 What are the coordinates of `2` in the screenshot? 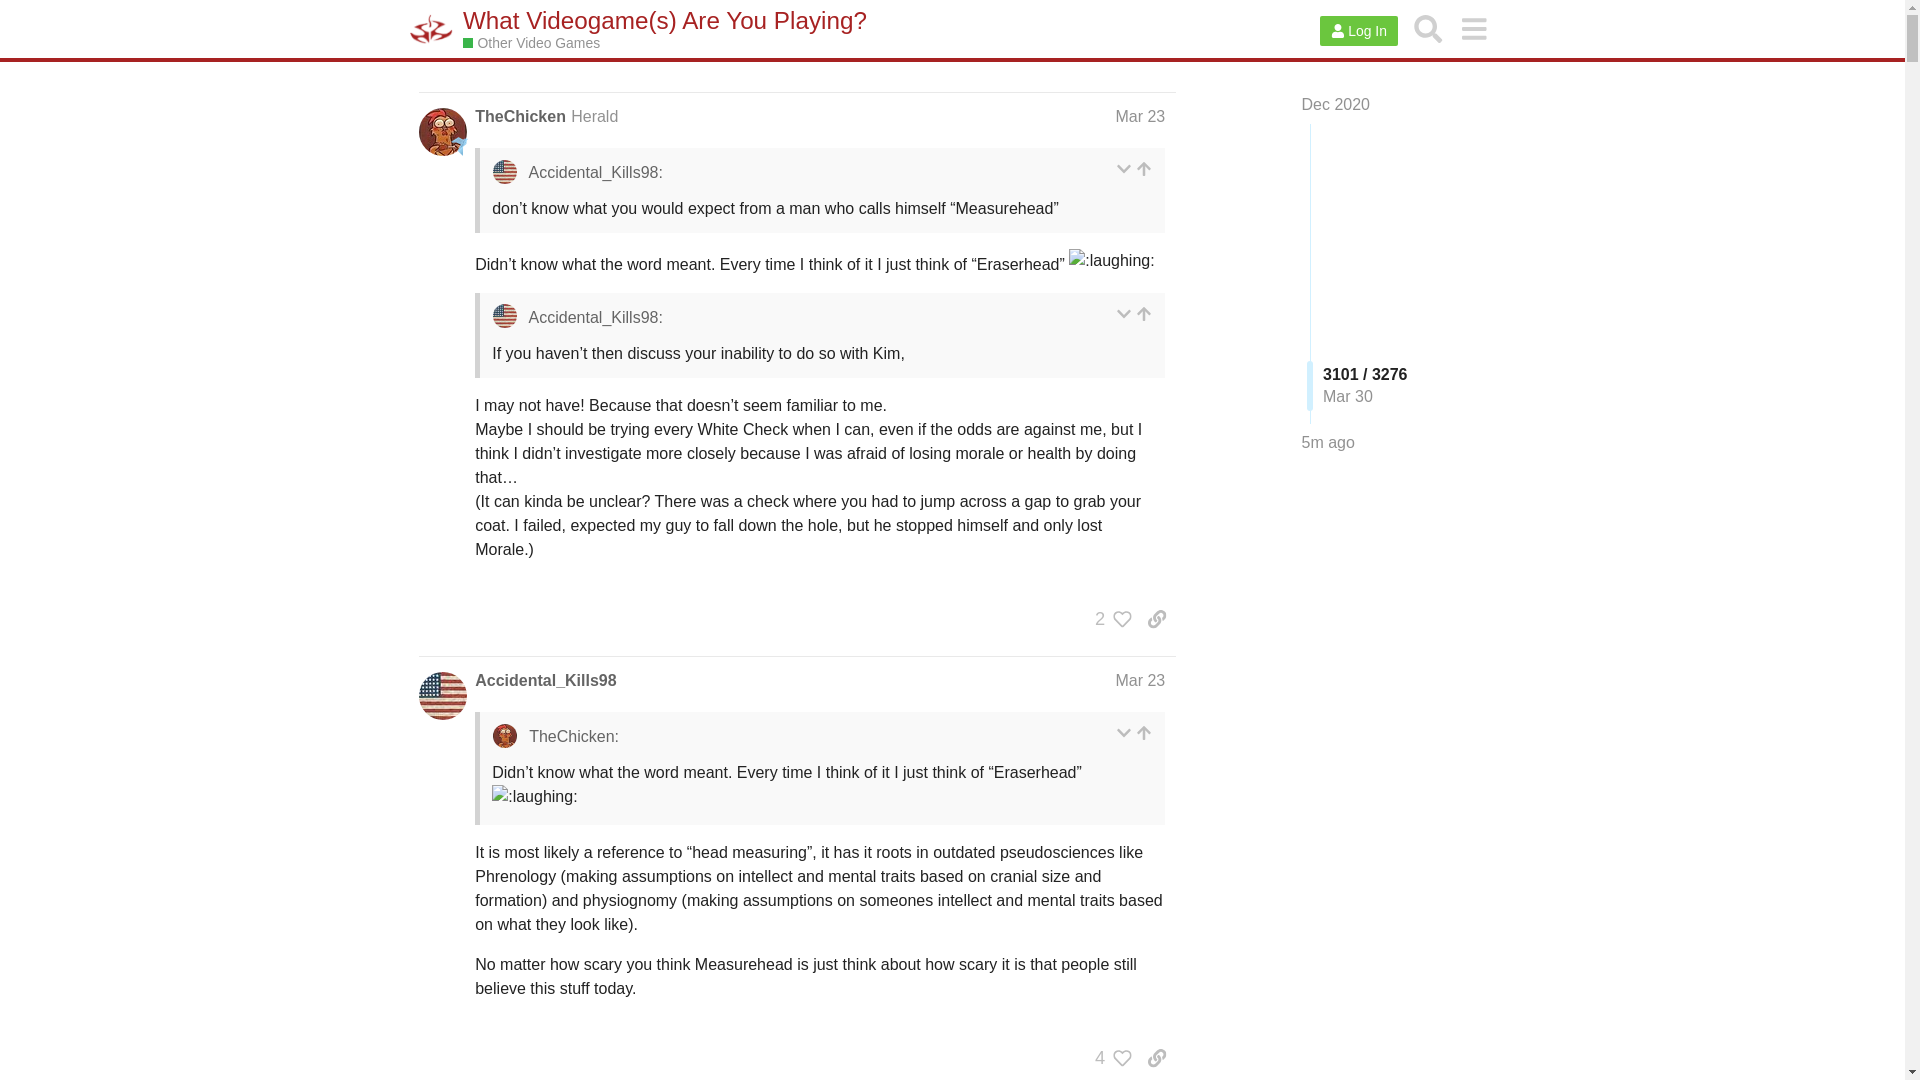 It's located at (1108, 618).